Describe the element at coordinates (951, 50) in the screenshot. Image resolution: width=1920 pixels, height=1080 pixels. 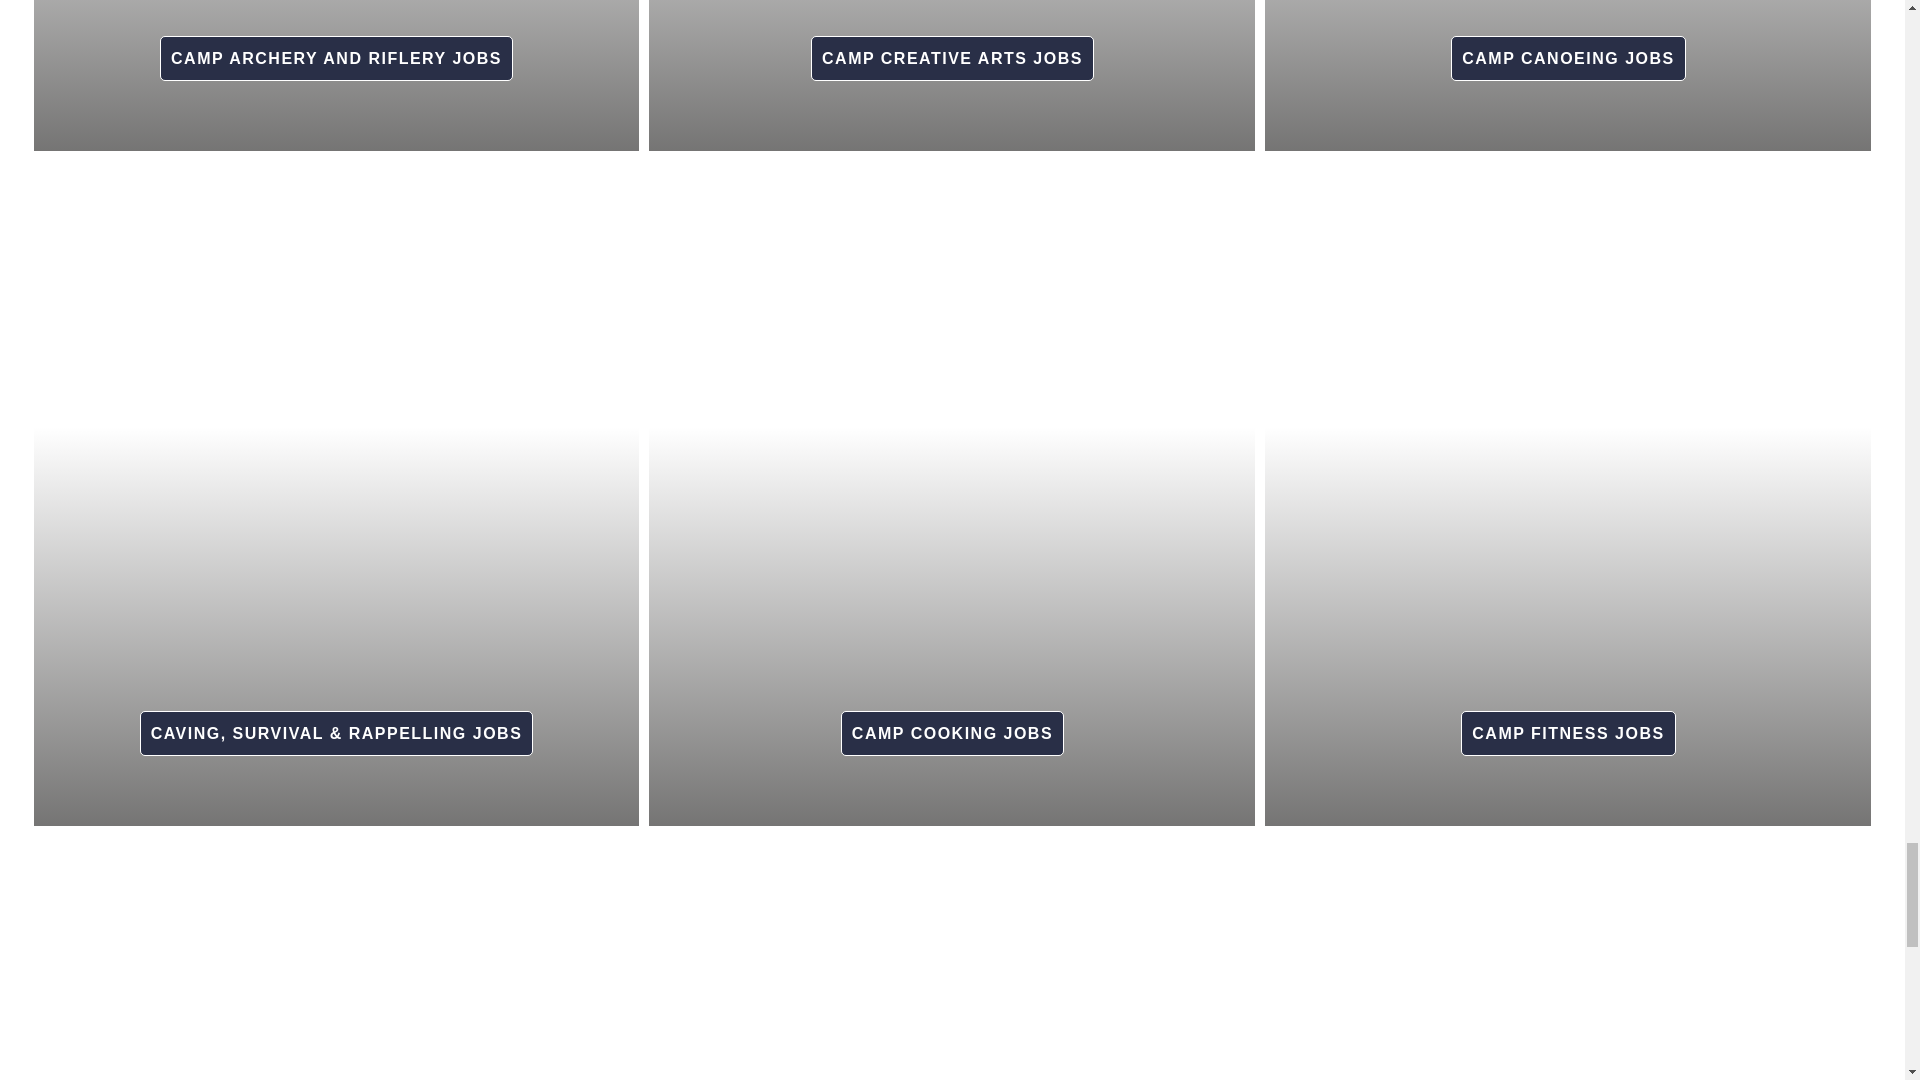
I see `CAMP CREATIVE ARTS JOBS` at that location.